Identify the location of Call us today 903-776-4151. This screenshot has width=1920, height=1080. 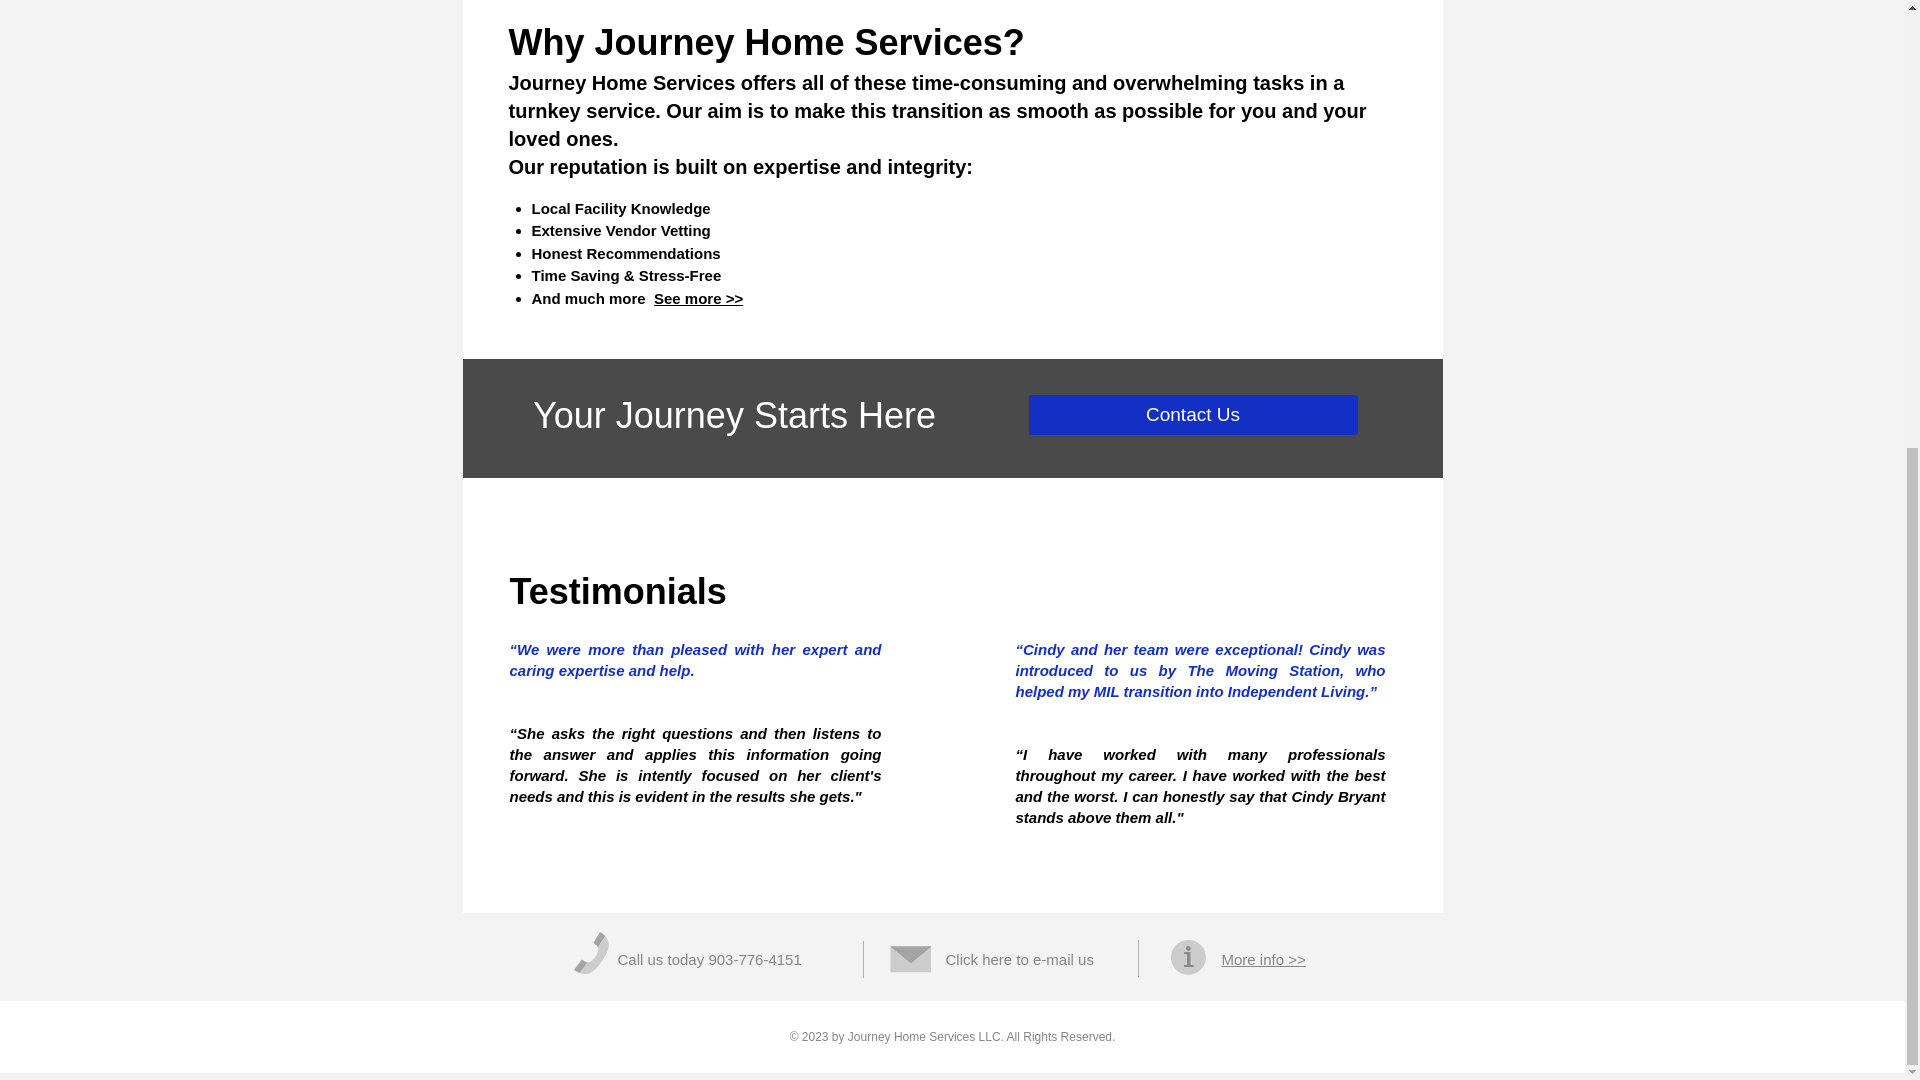
(710, 959).